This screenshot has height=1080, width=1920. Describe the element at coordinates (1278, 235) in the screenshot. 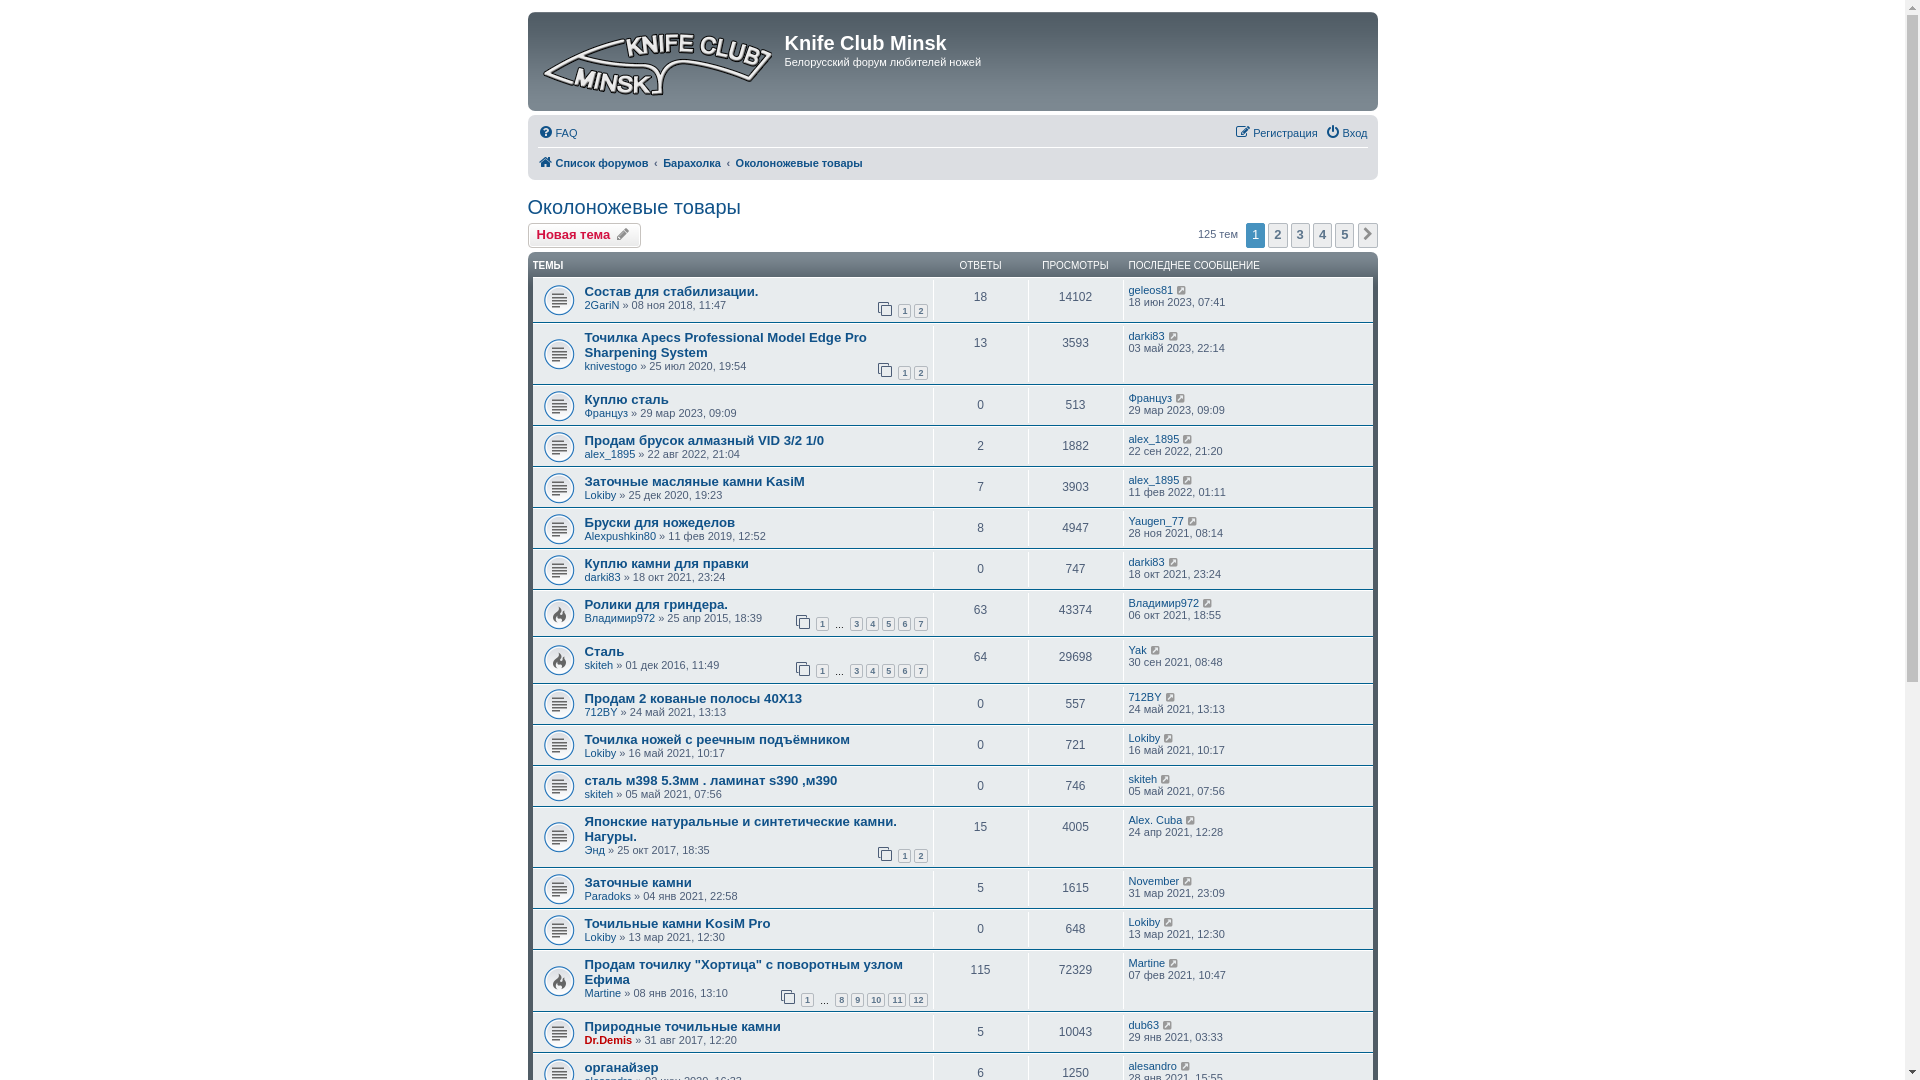

I see `2` at that location.